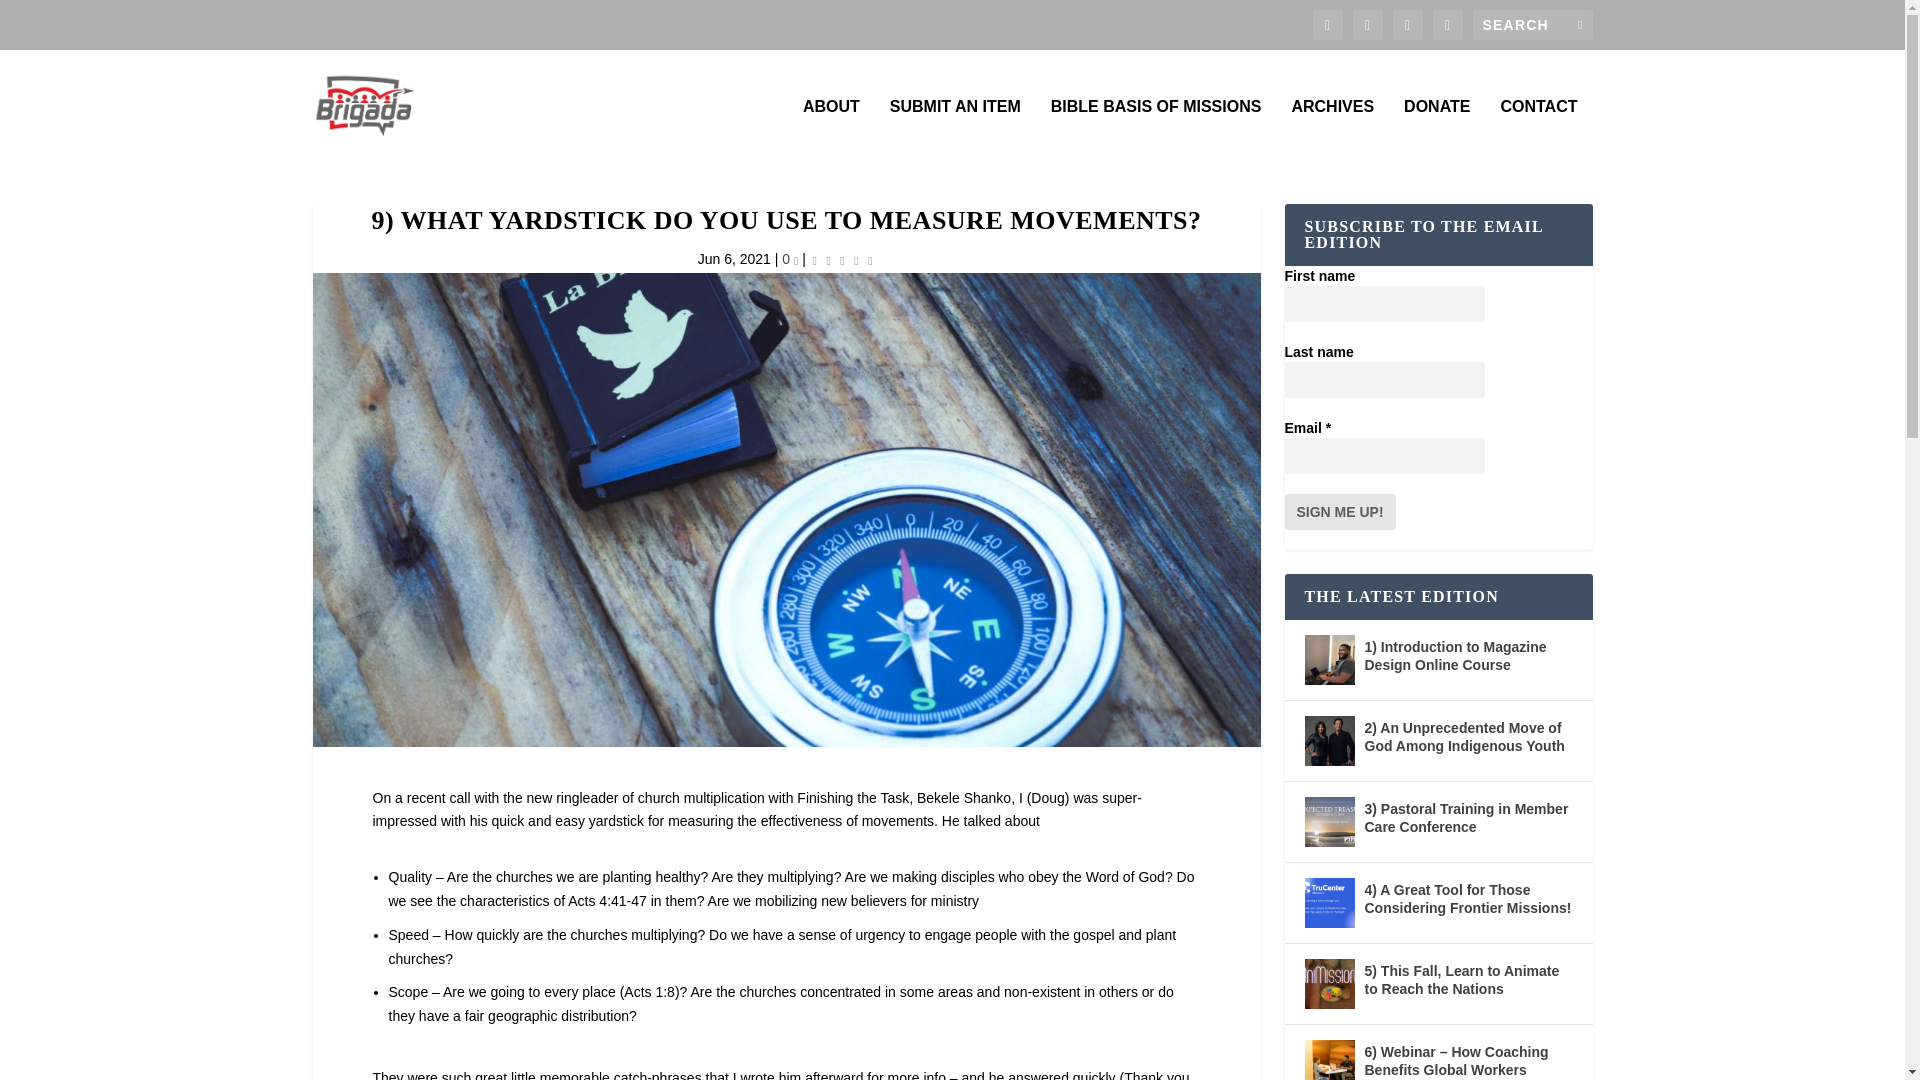 The image size is (1920, 1080). I want to click on Rating: 0.00, so click(842, 260).